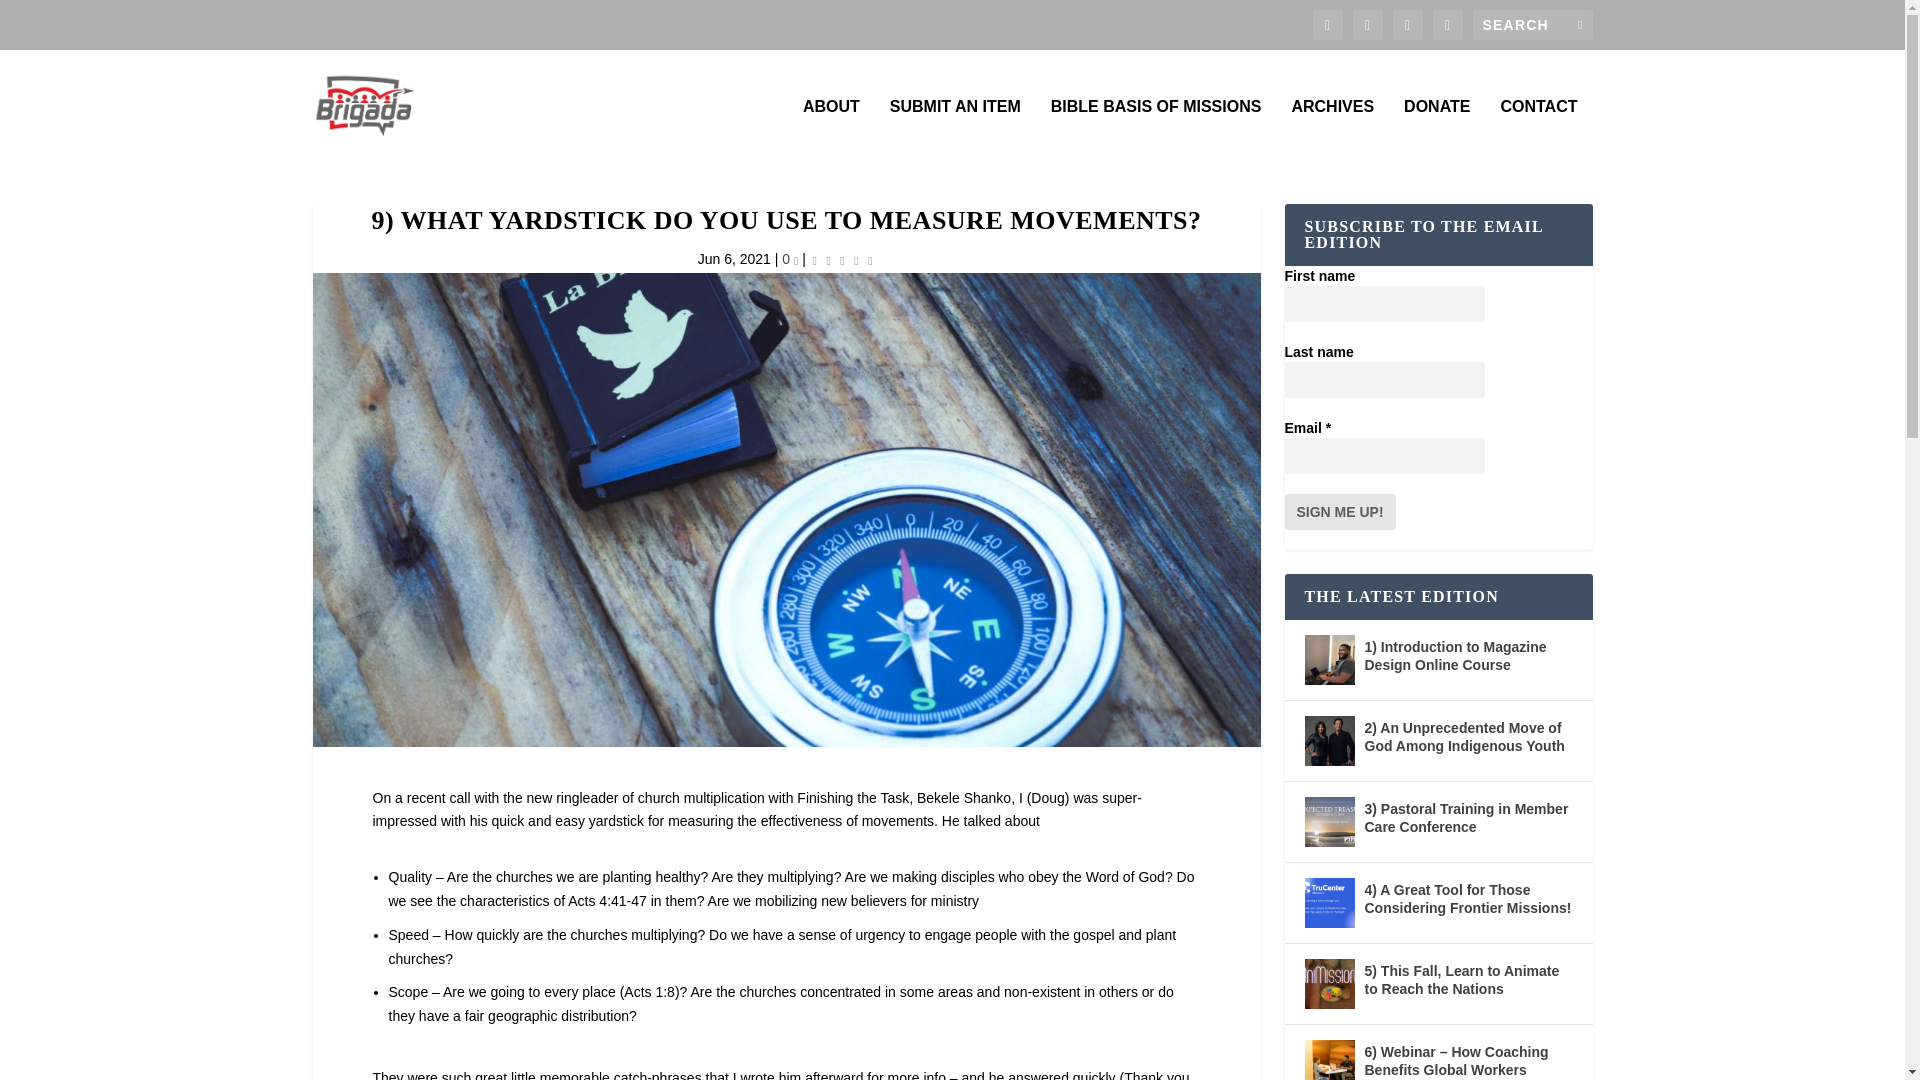 The image size is (1920, 1080). I want to click on Rating: 0.00, so click(842, 260).